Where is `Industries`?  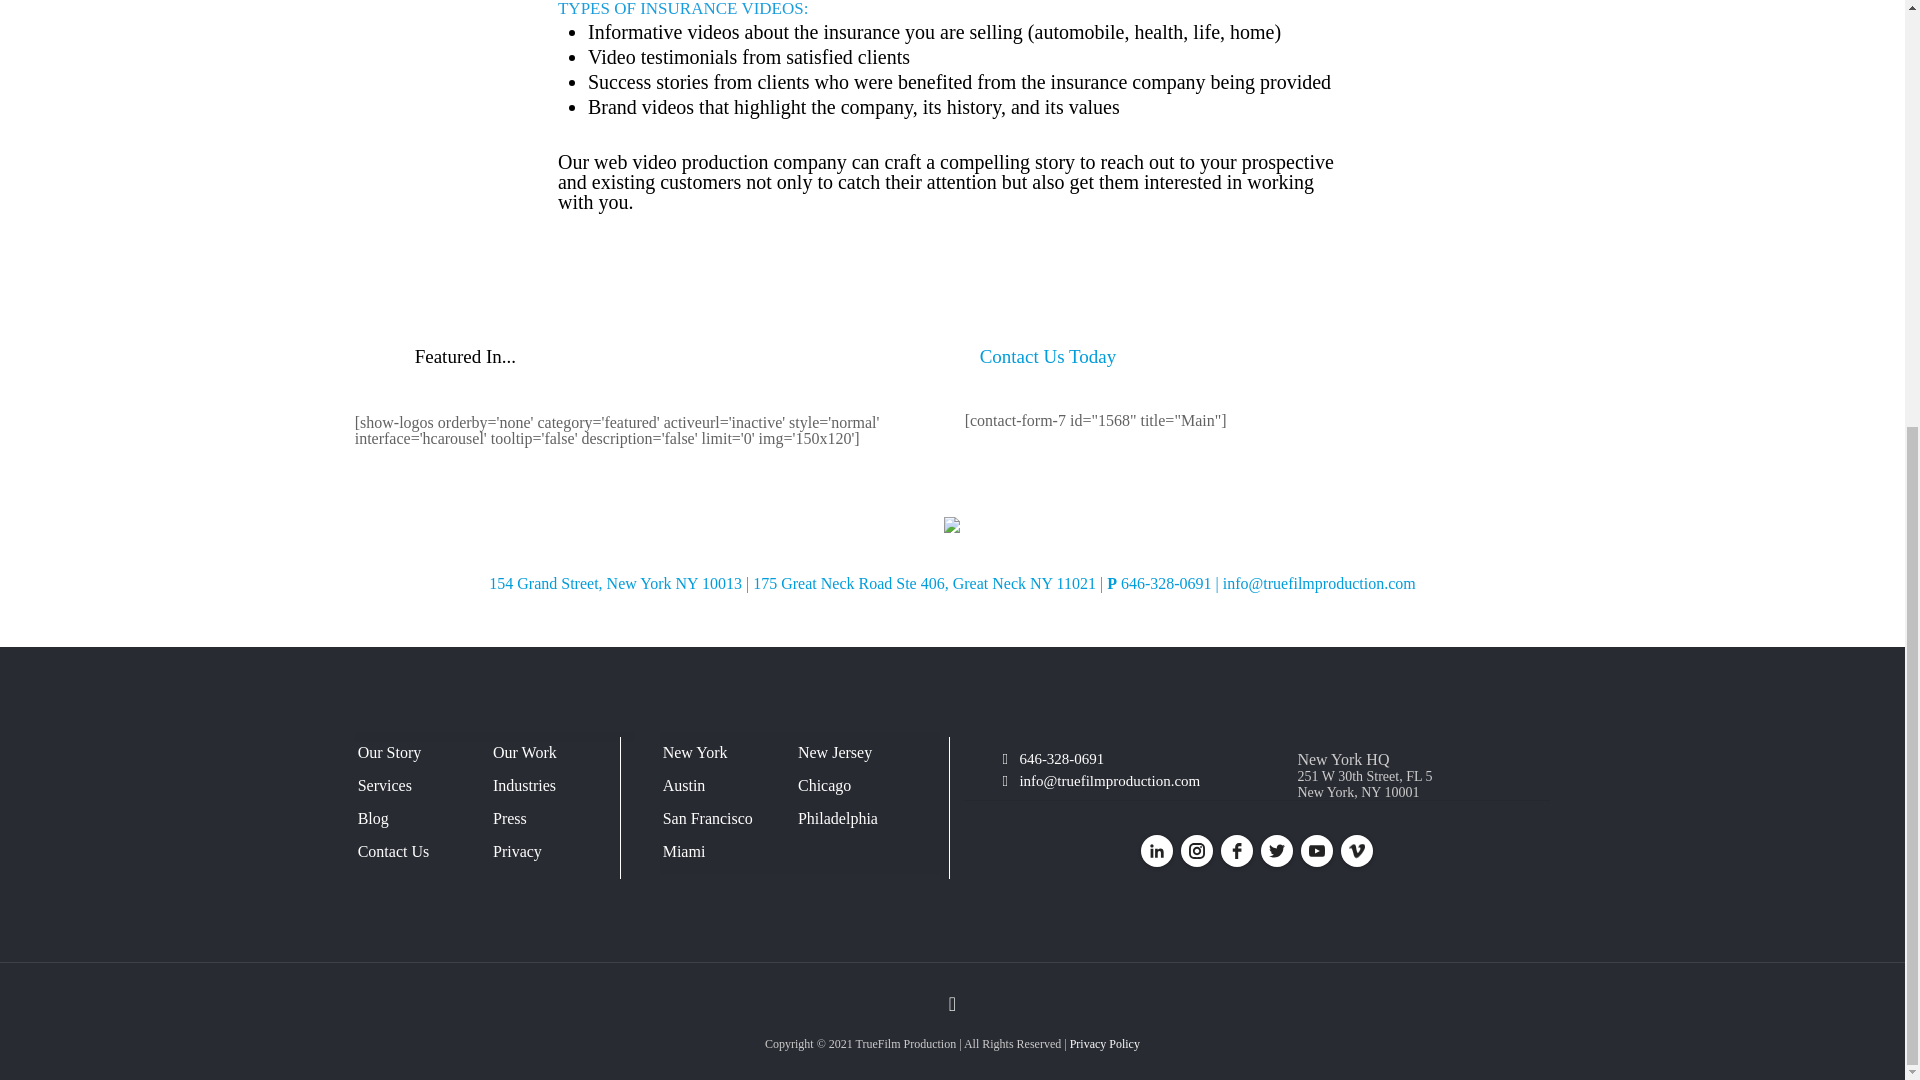
Industries is located at coordinates (557, 786).